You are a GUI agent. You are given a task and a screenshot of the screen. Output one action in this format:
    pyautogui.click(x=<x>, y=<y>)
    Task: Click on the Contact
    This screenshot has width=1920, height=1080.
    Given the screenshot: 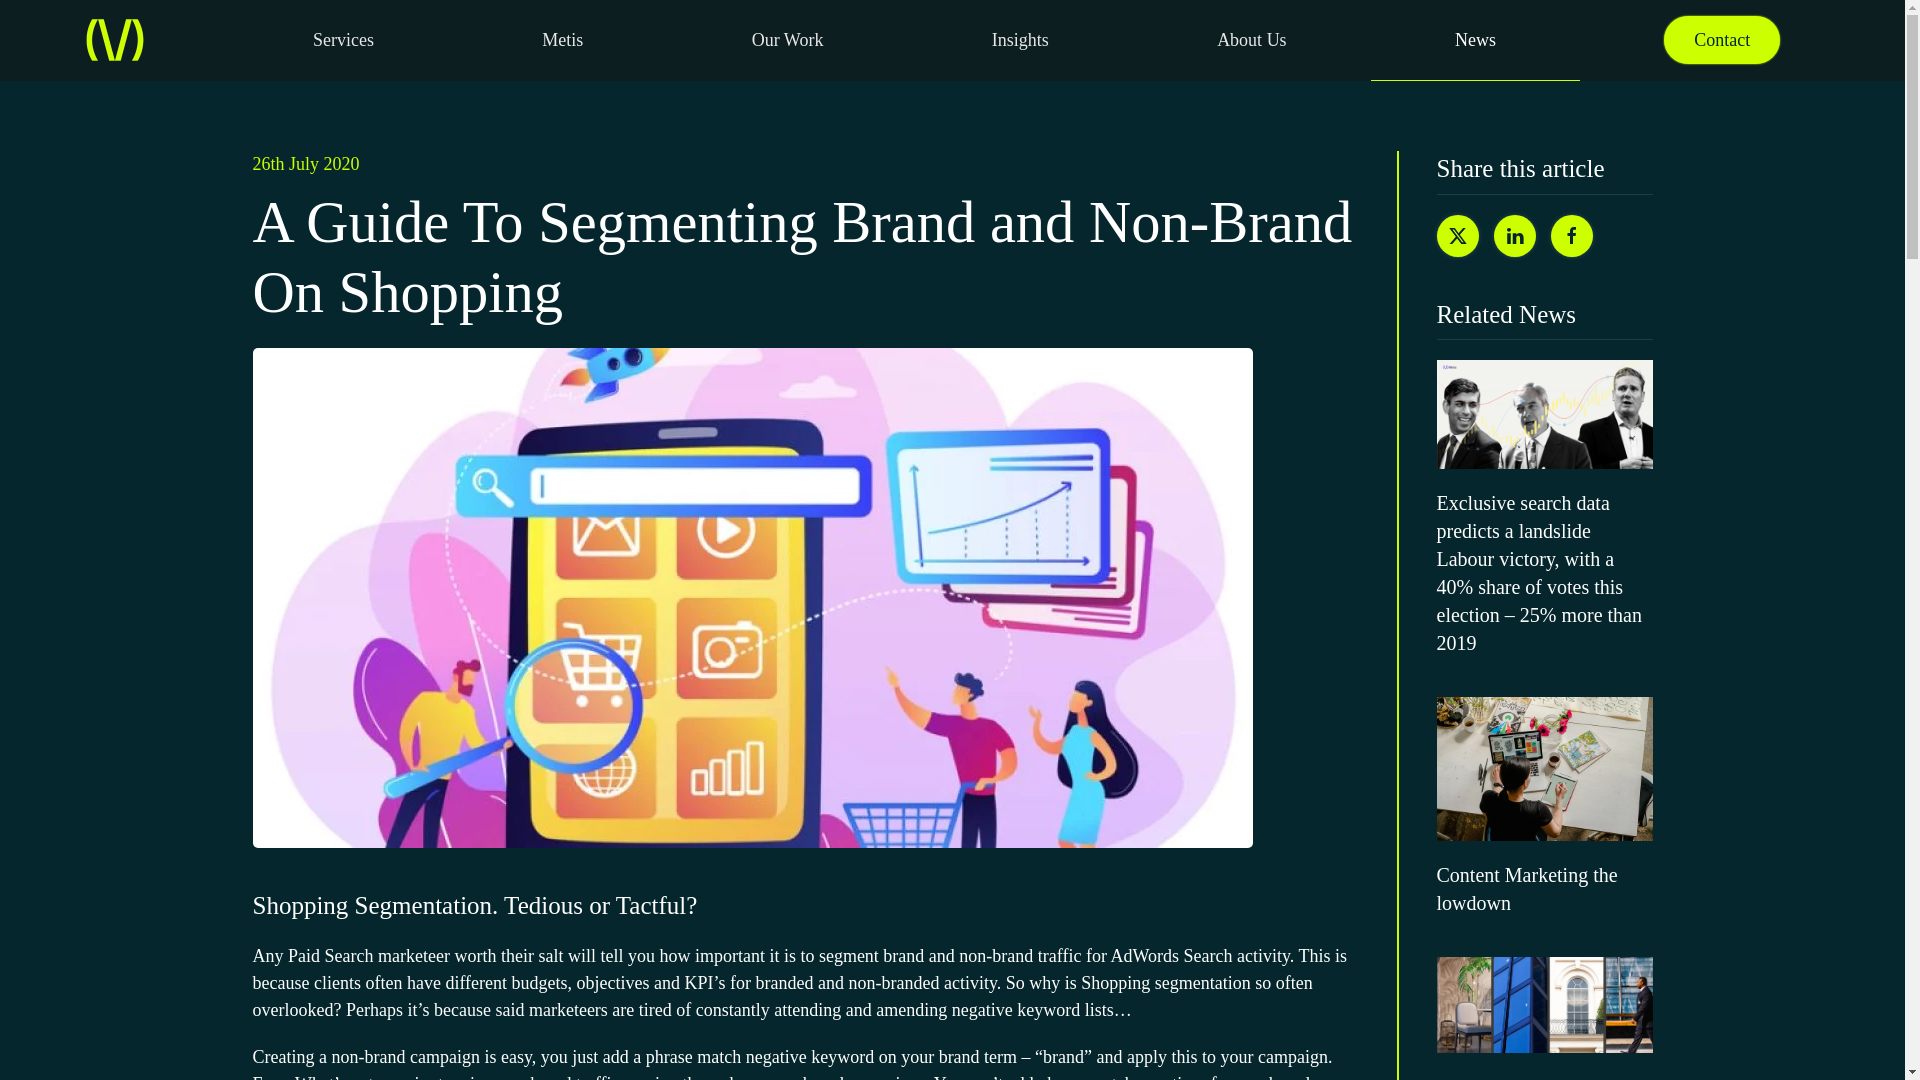 What is the action you would take?
    pyautogui.click(x=1722, y=40)
    